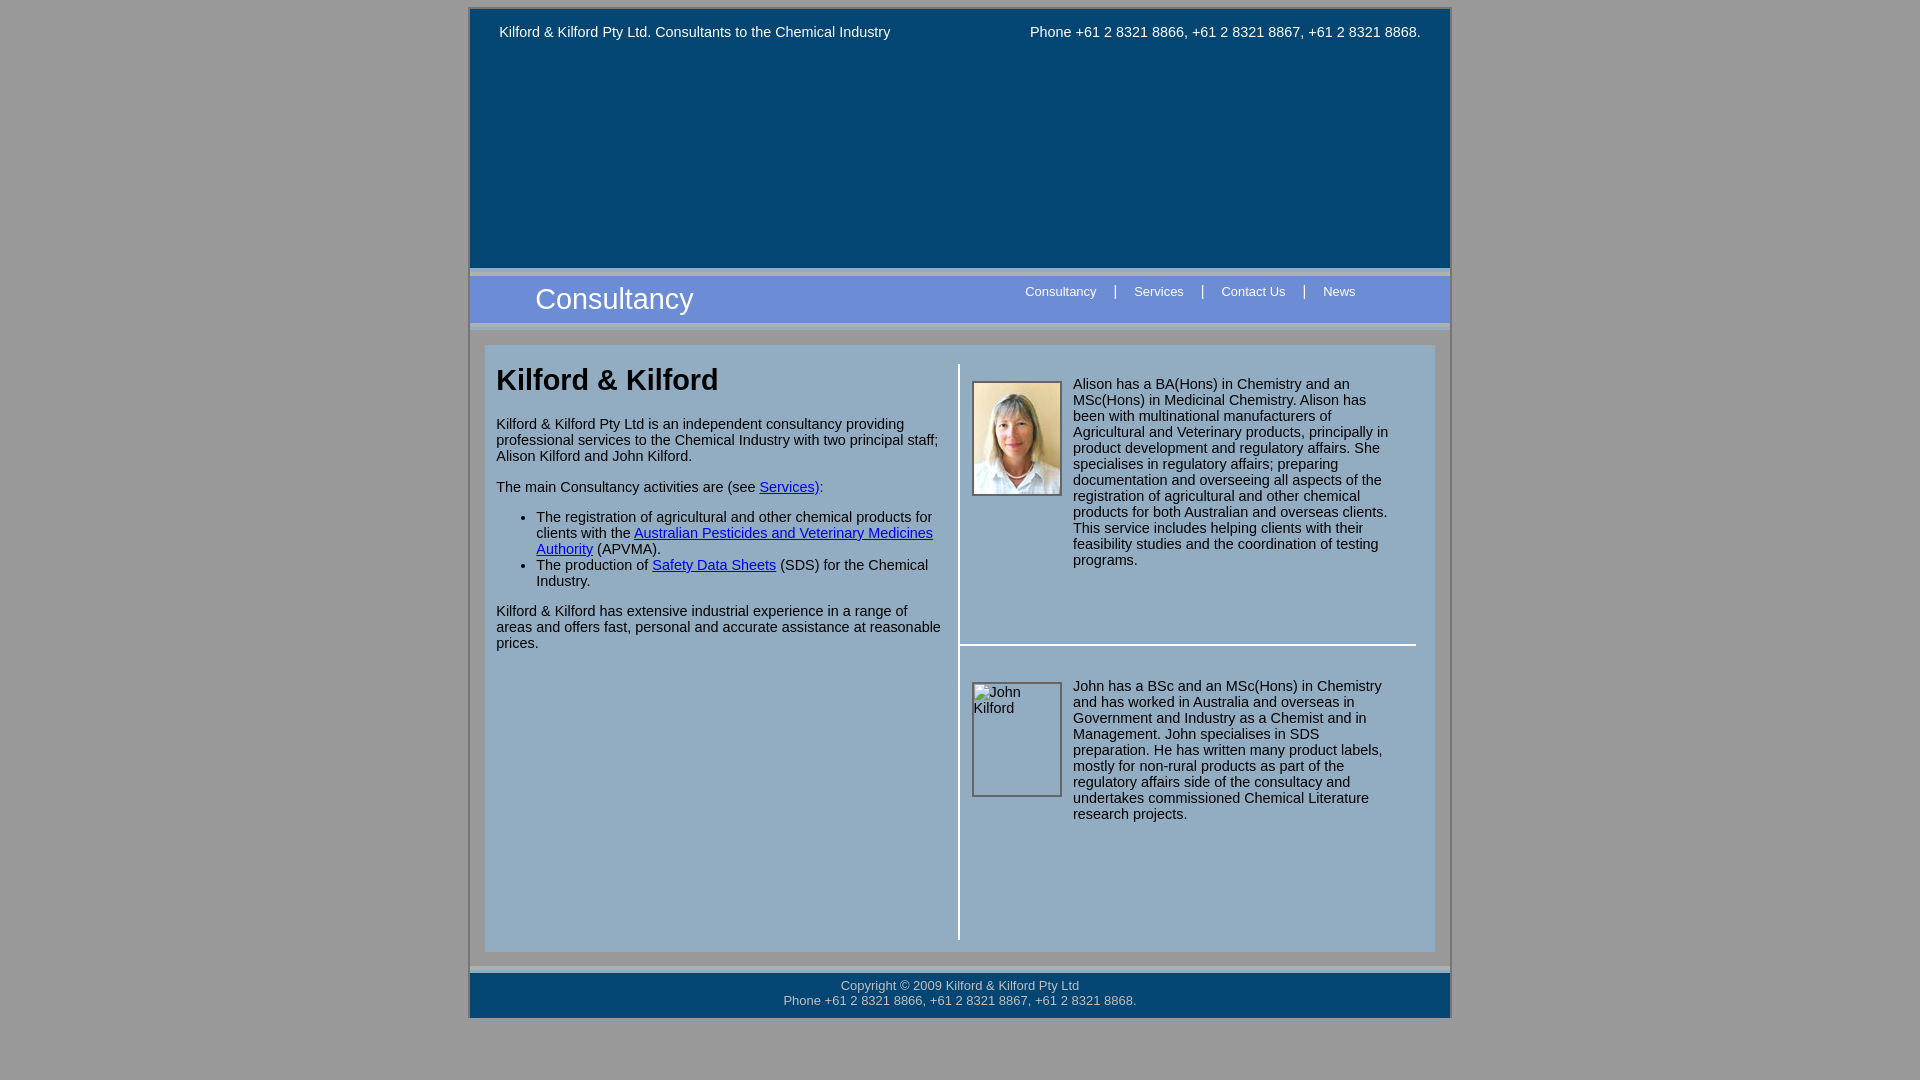 Image resolution: width=1920 pixels, height=1080 pixels. Describe the element at coordinates (734, 541) in the screenshot. I see `Australian Pesticides and Veterinary Medicines Authority` at that location.